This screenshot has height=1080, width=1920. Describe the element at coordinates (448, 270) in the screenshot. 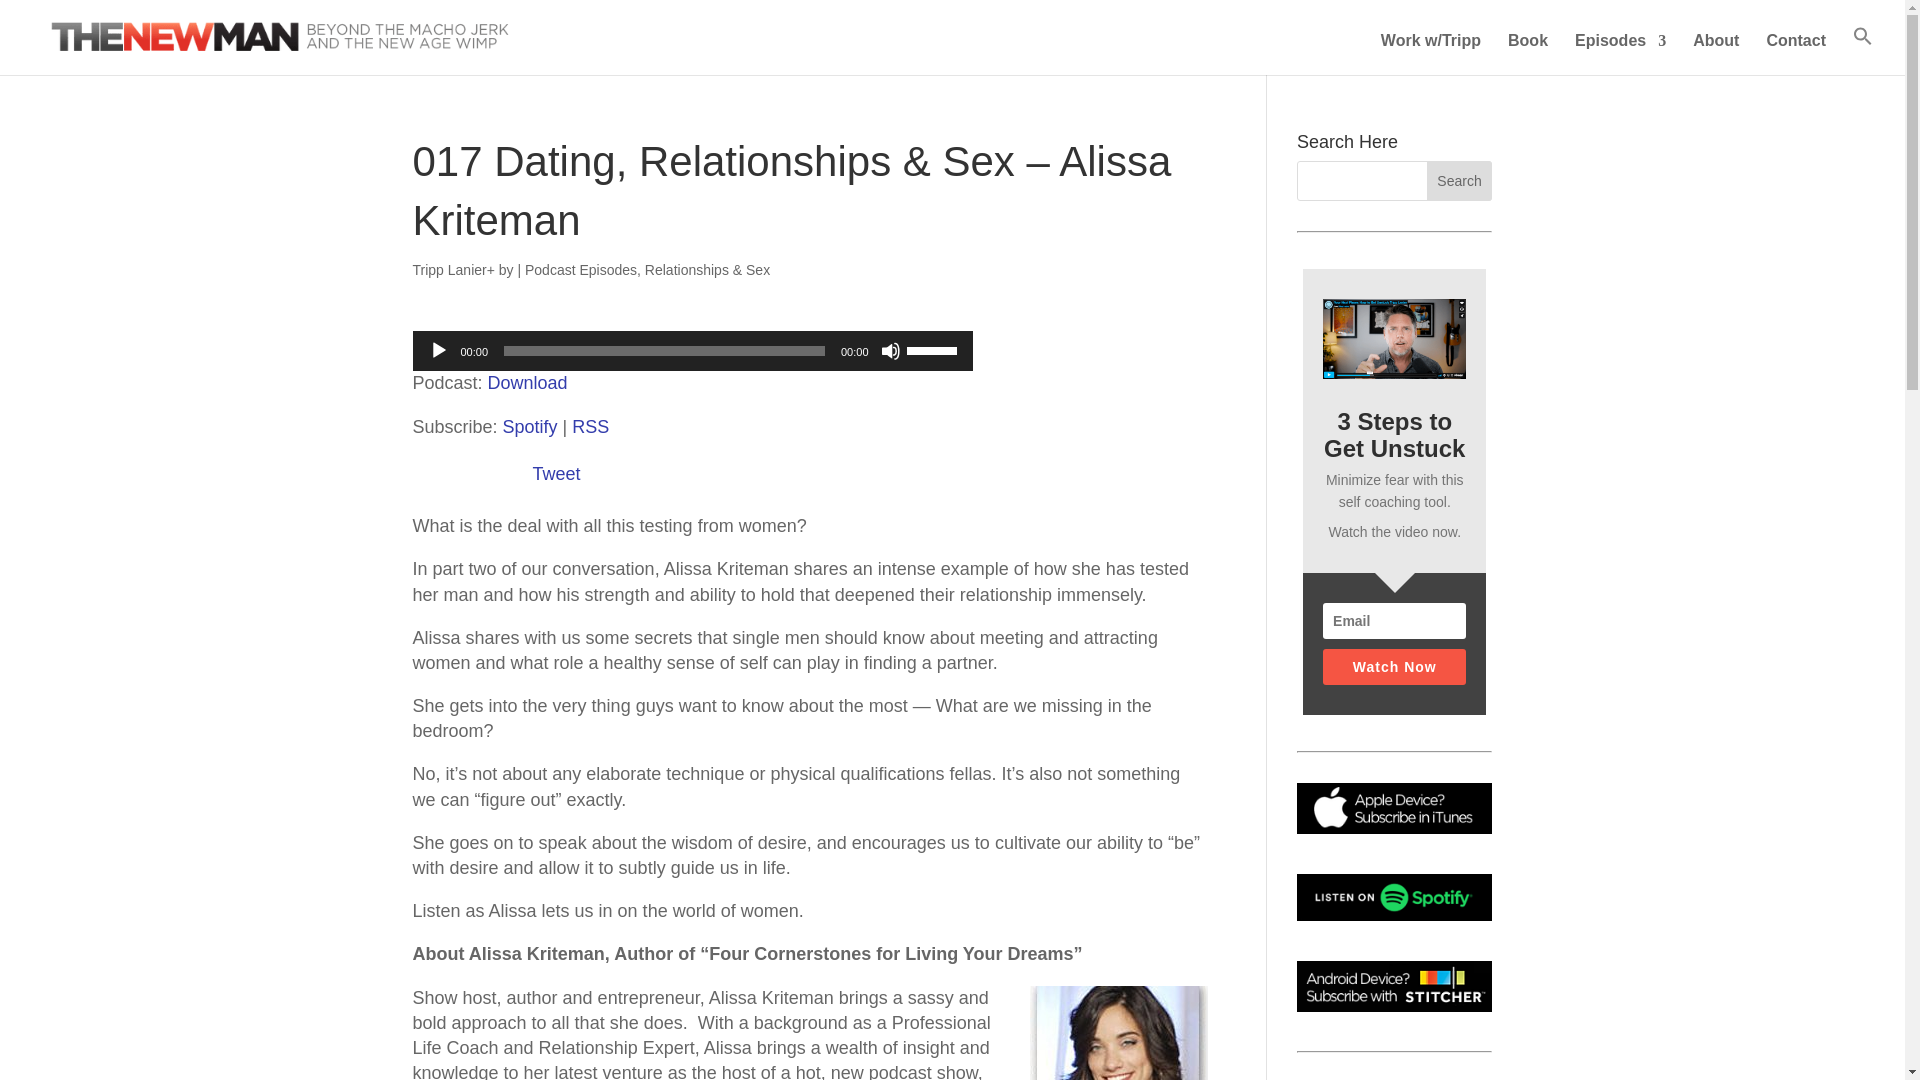

I see `Posts by Tripp Lanier` at that location.